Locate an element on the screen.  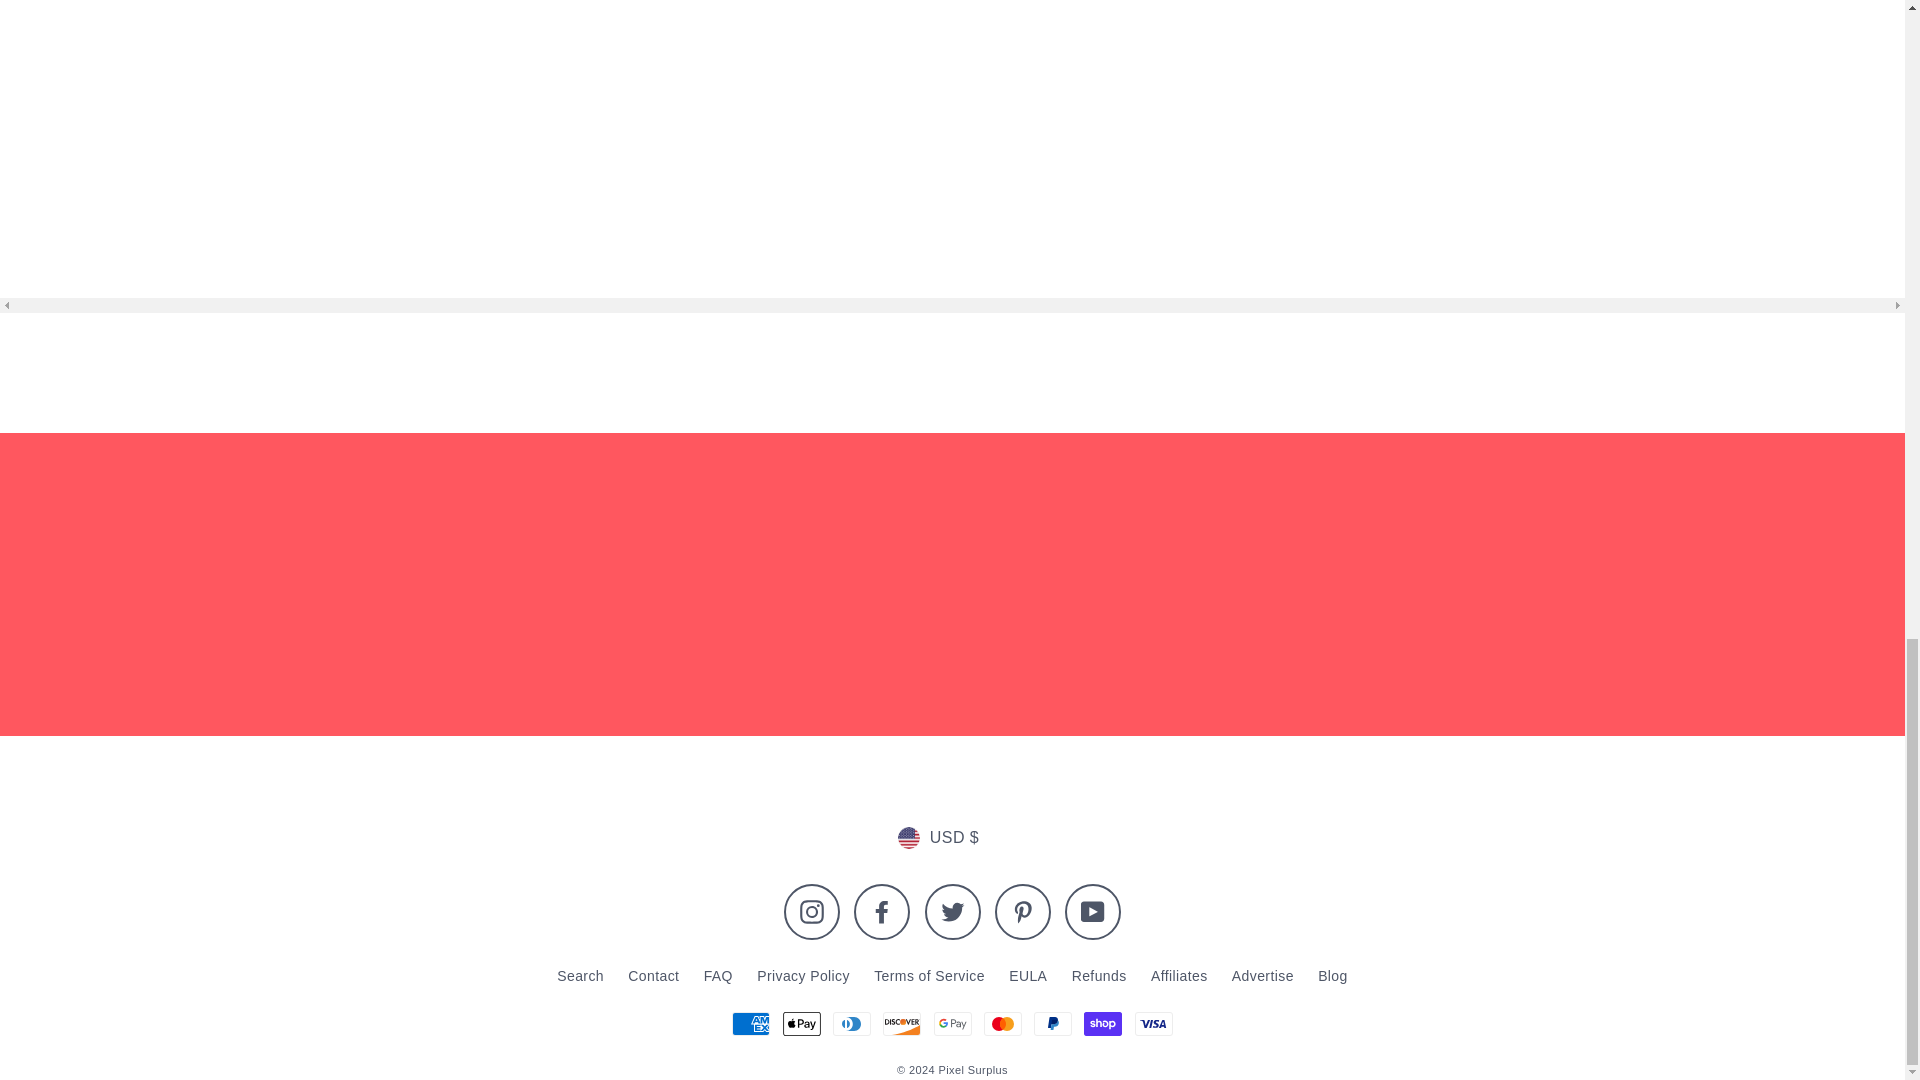
American Express is located at coordinates (750, 1023).